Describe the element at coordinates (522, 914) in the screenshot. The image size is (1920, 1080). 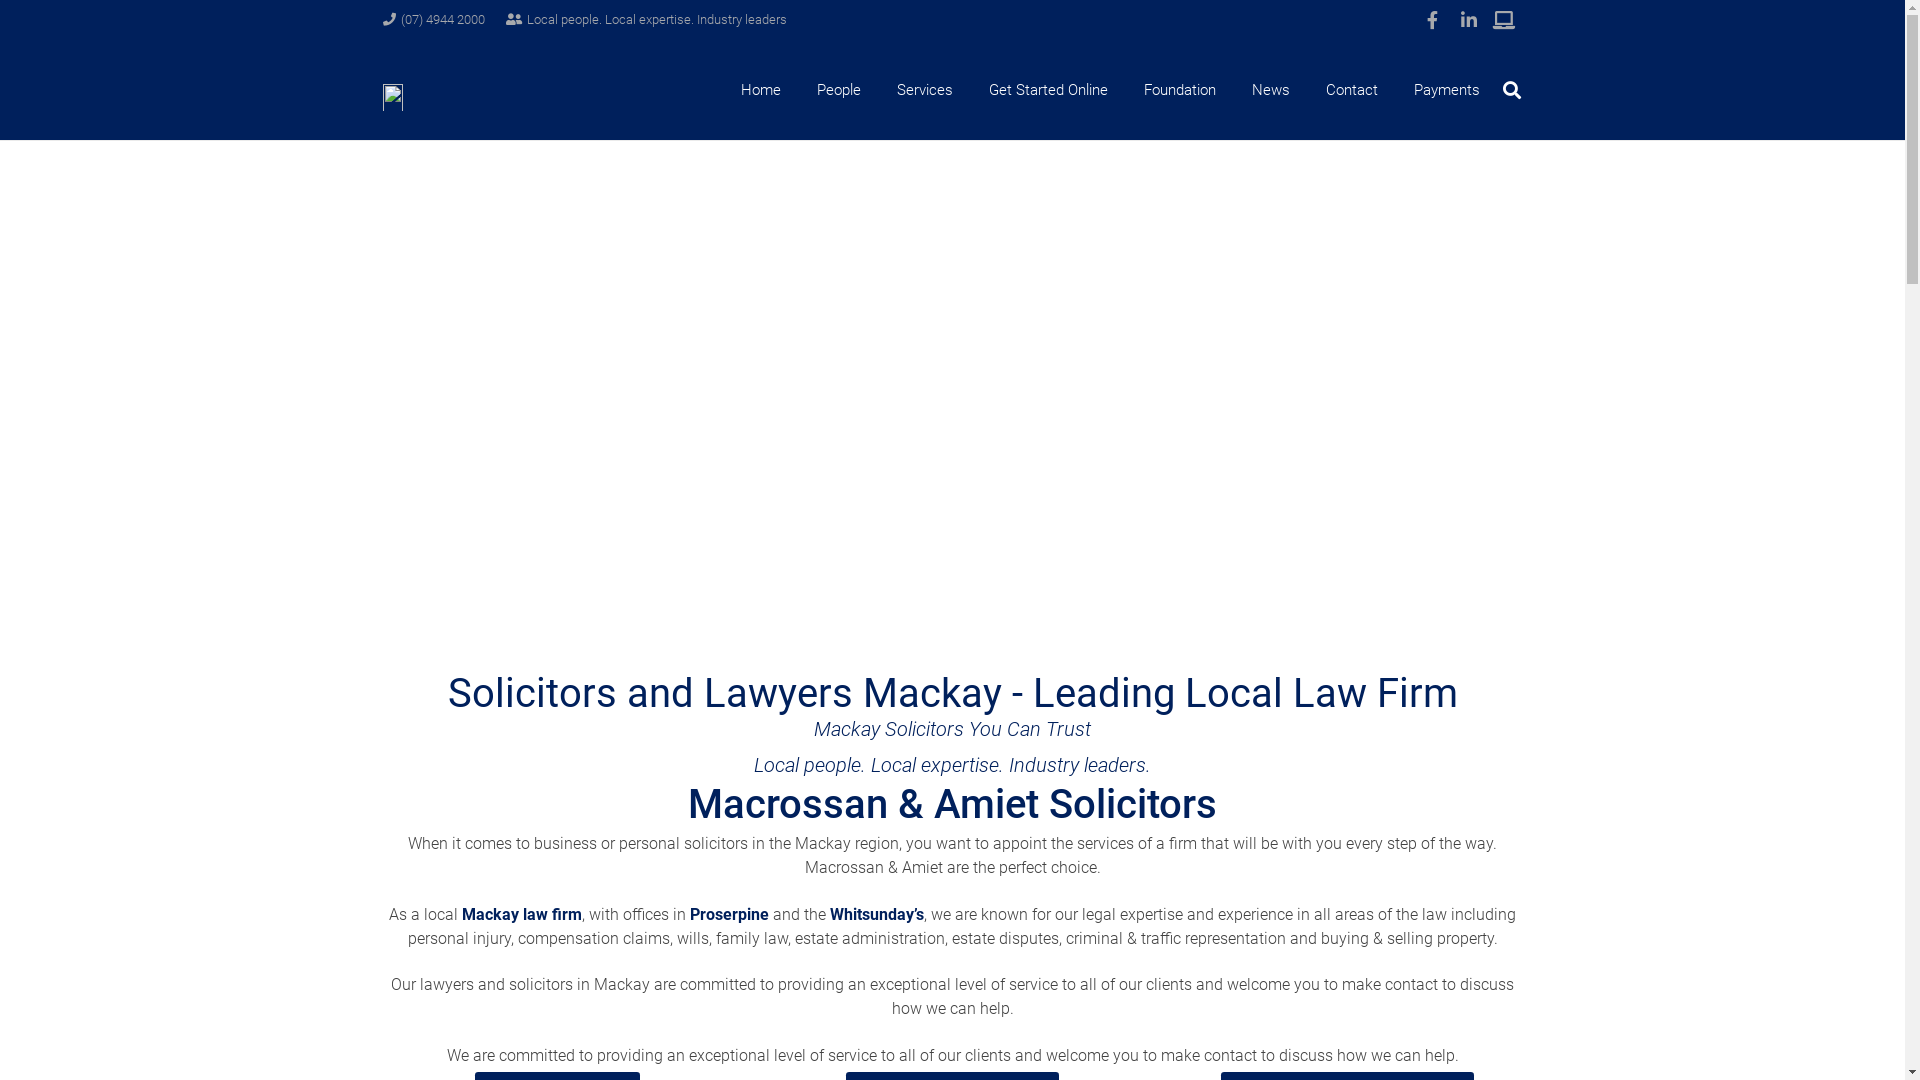
I see `Mackay law firm` at that location.